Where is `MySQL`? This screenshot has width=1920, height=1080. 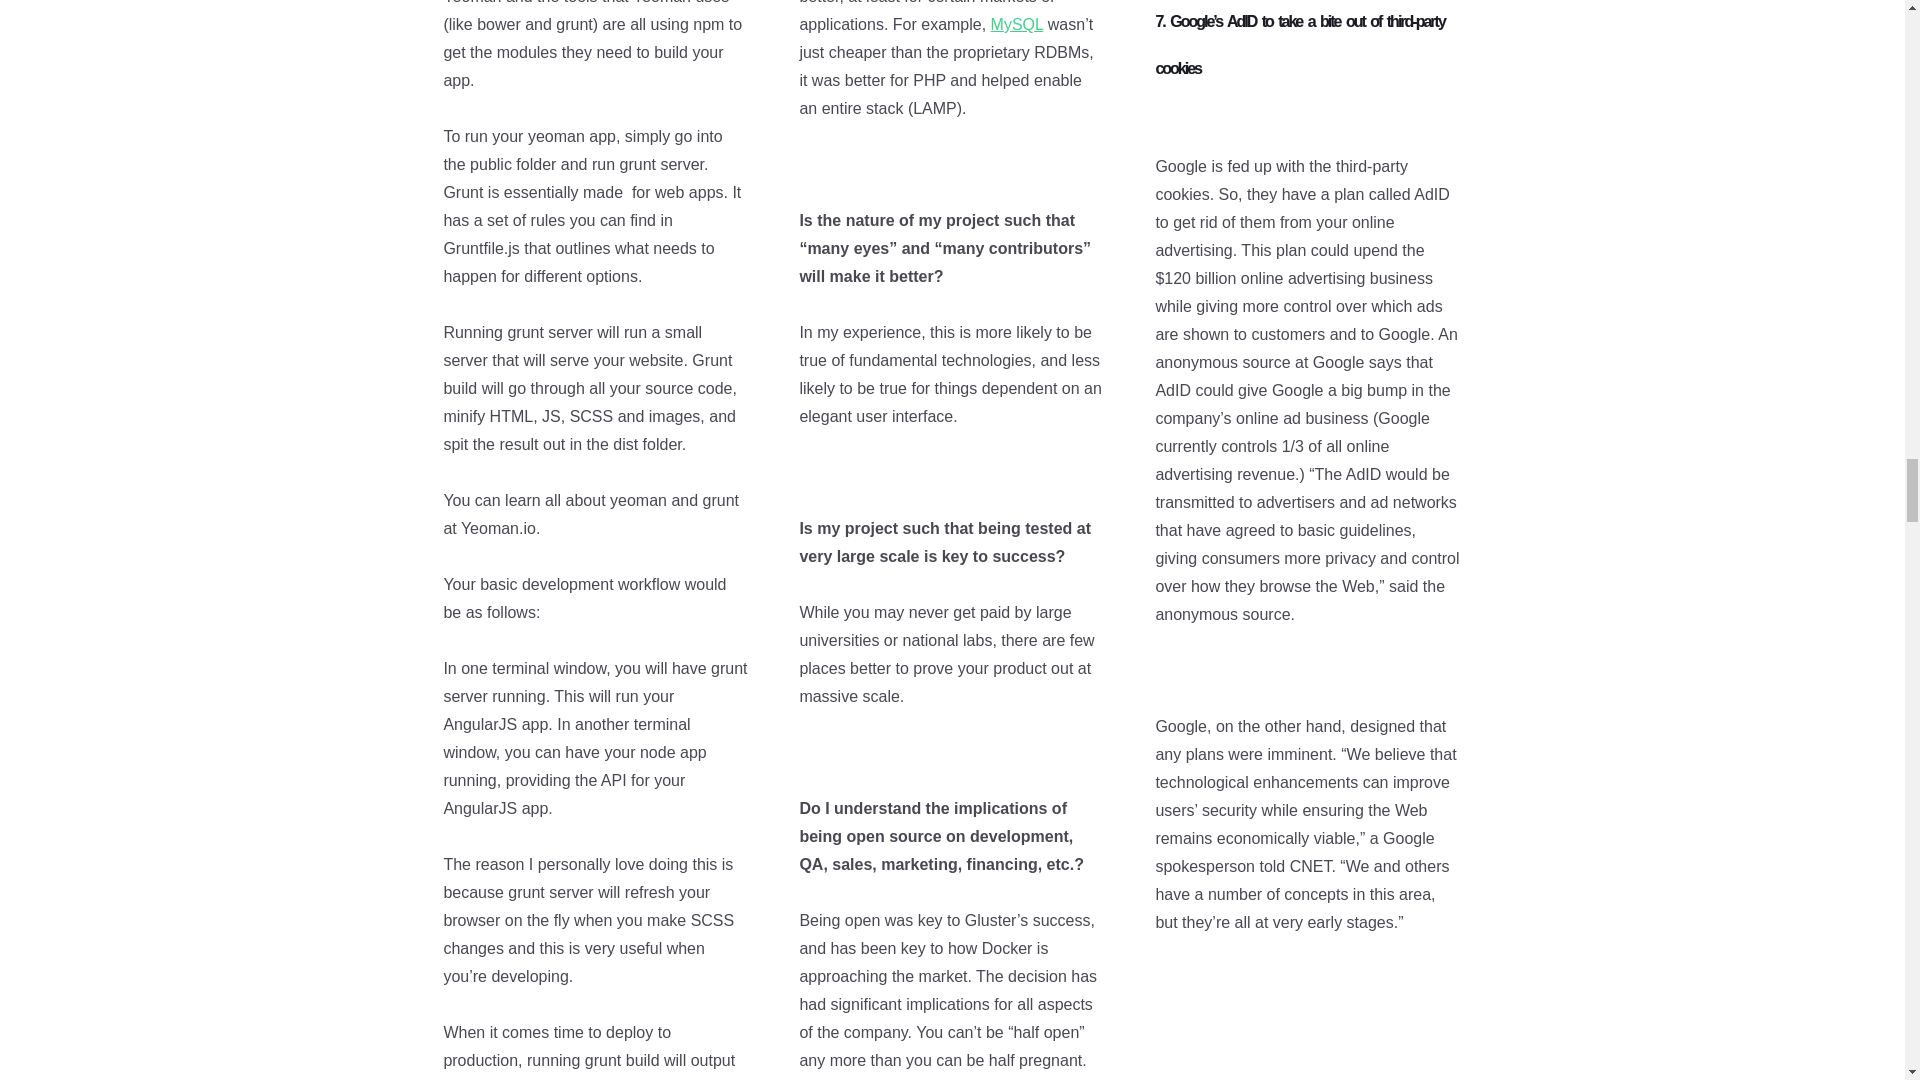
MySQL is located at coordinates (1017, 24).